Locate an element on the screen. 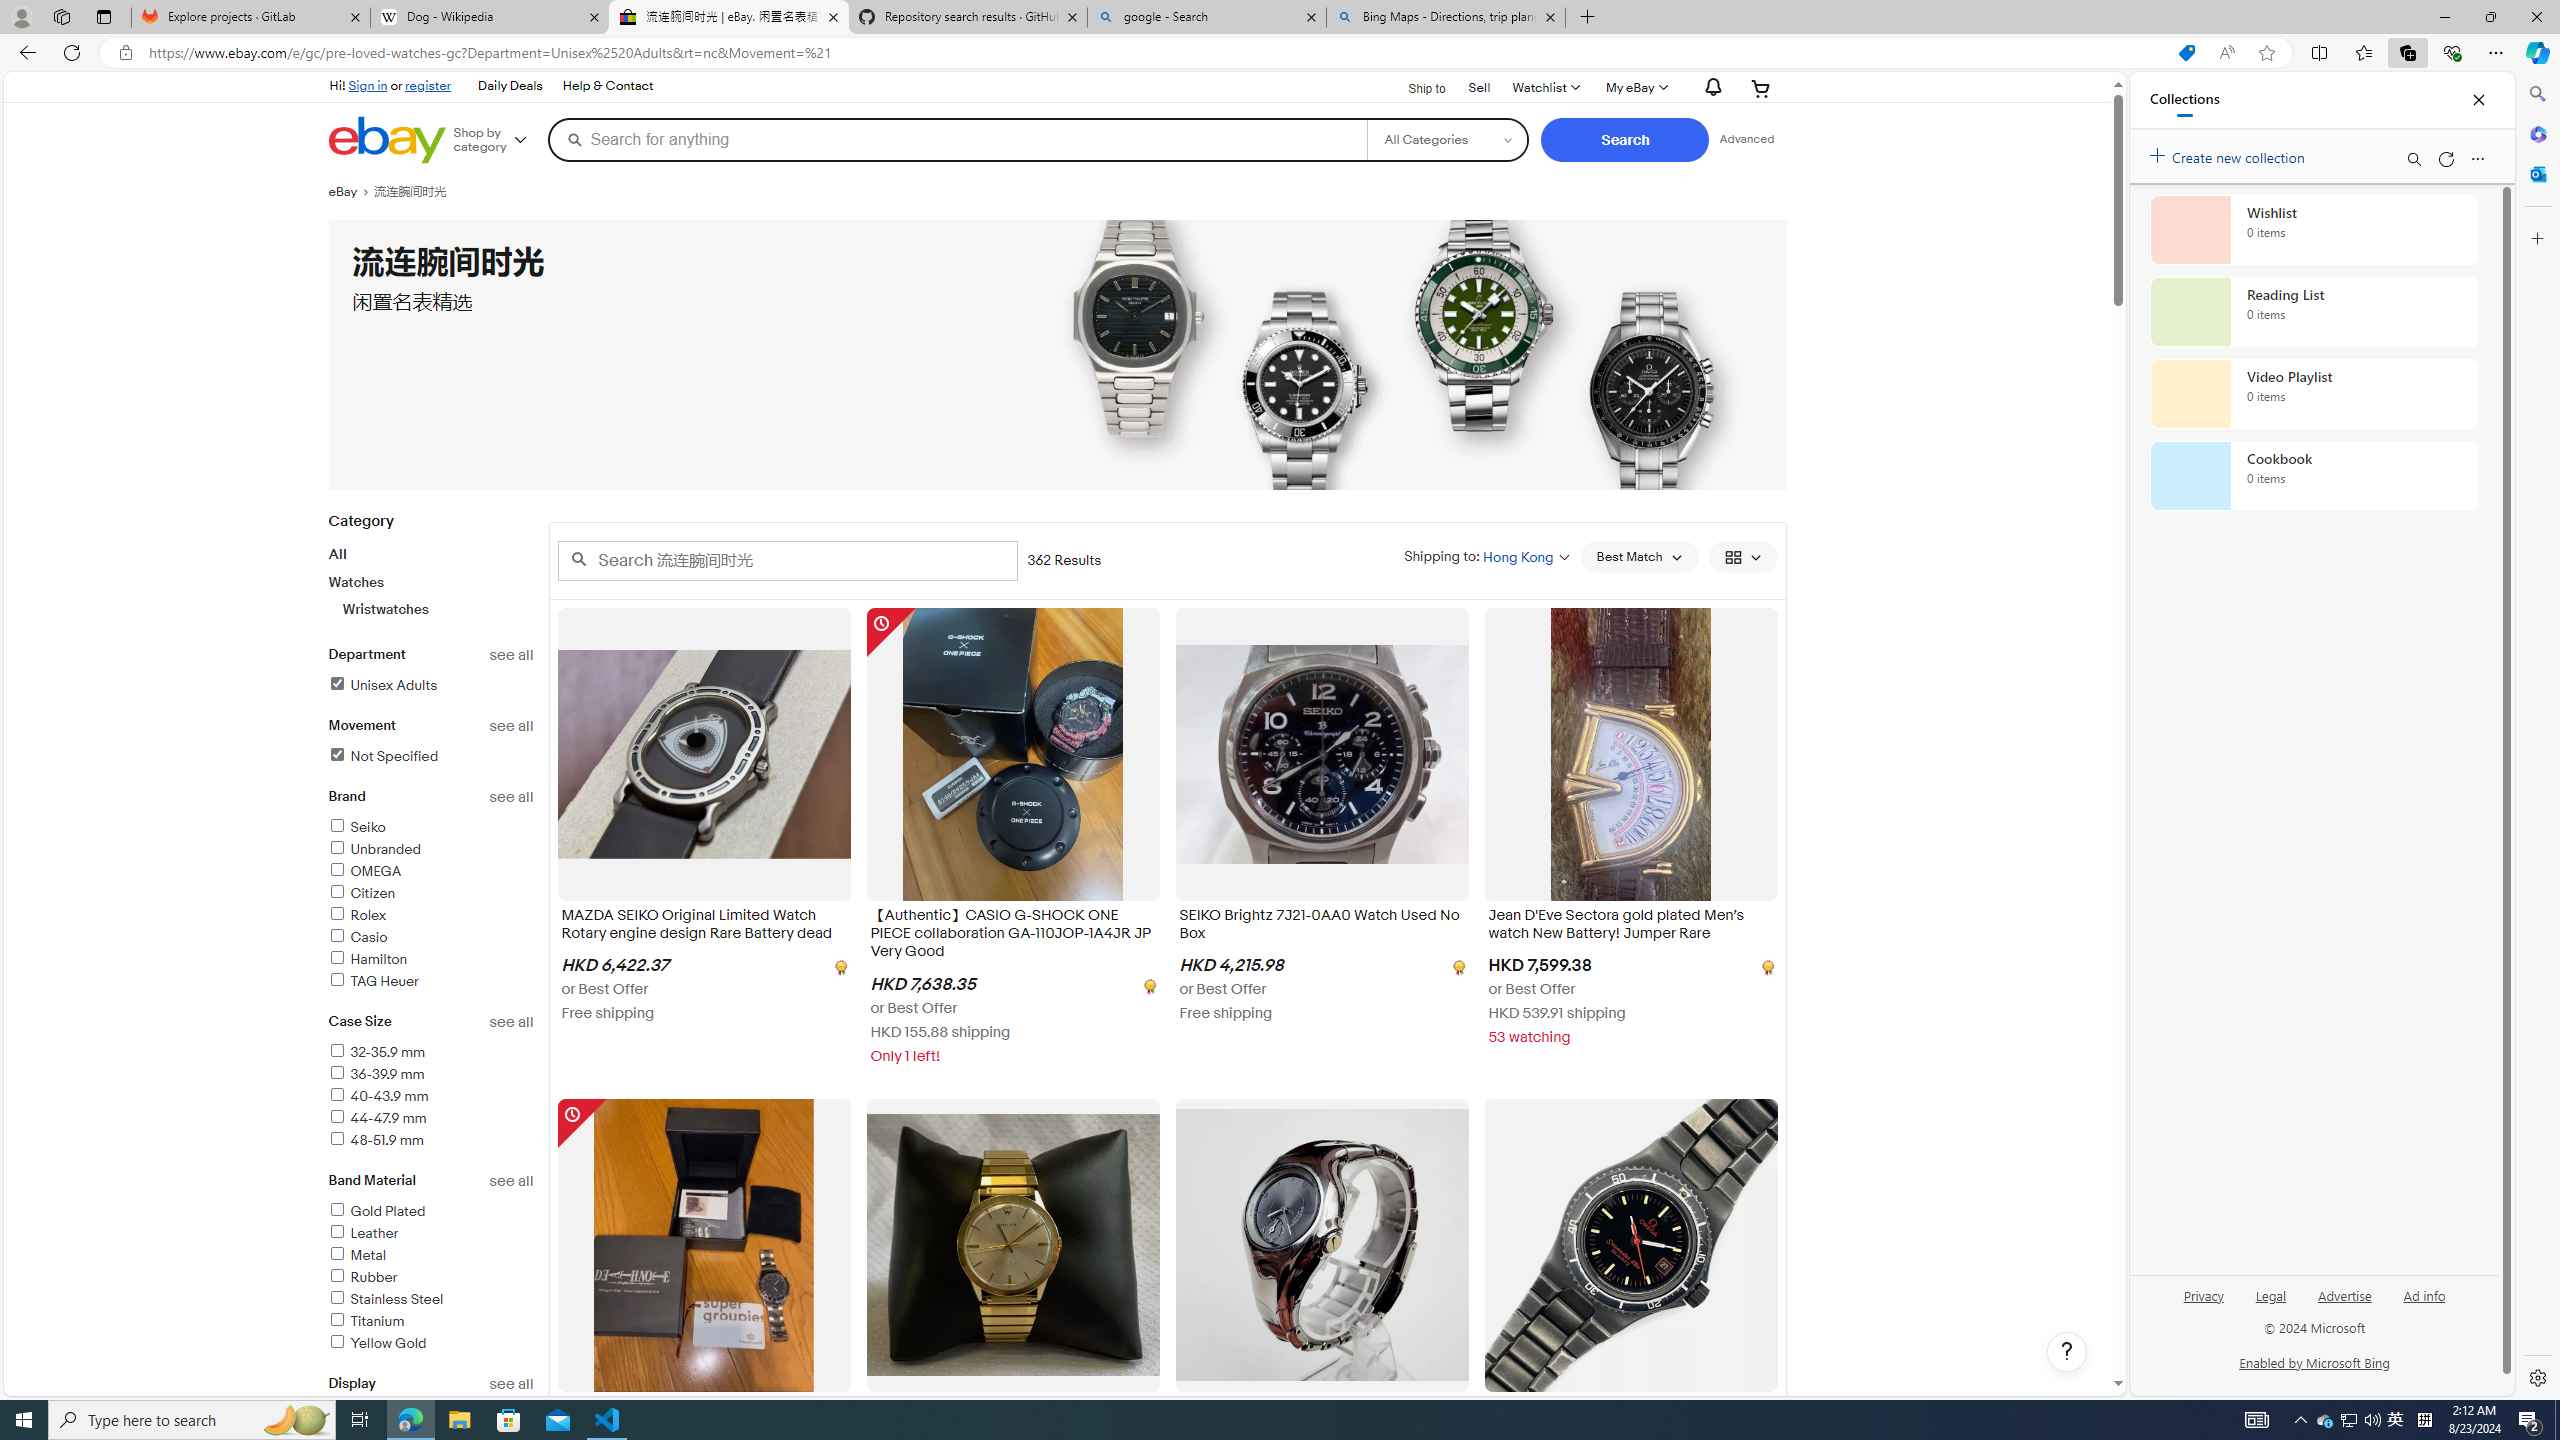  See all case size refinements is located at coordinates (512, 1022).